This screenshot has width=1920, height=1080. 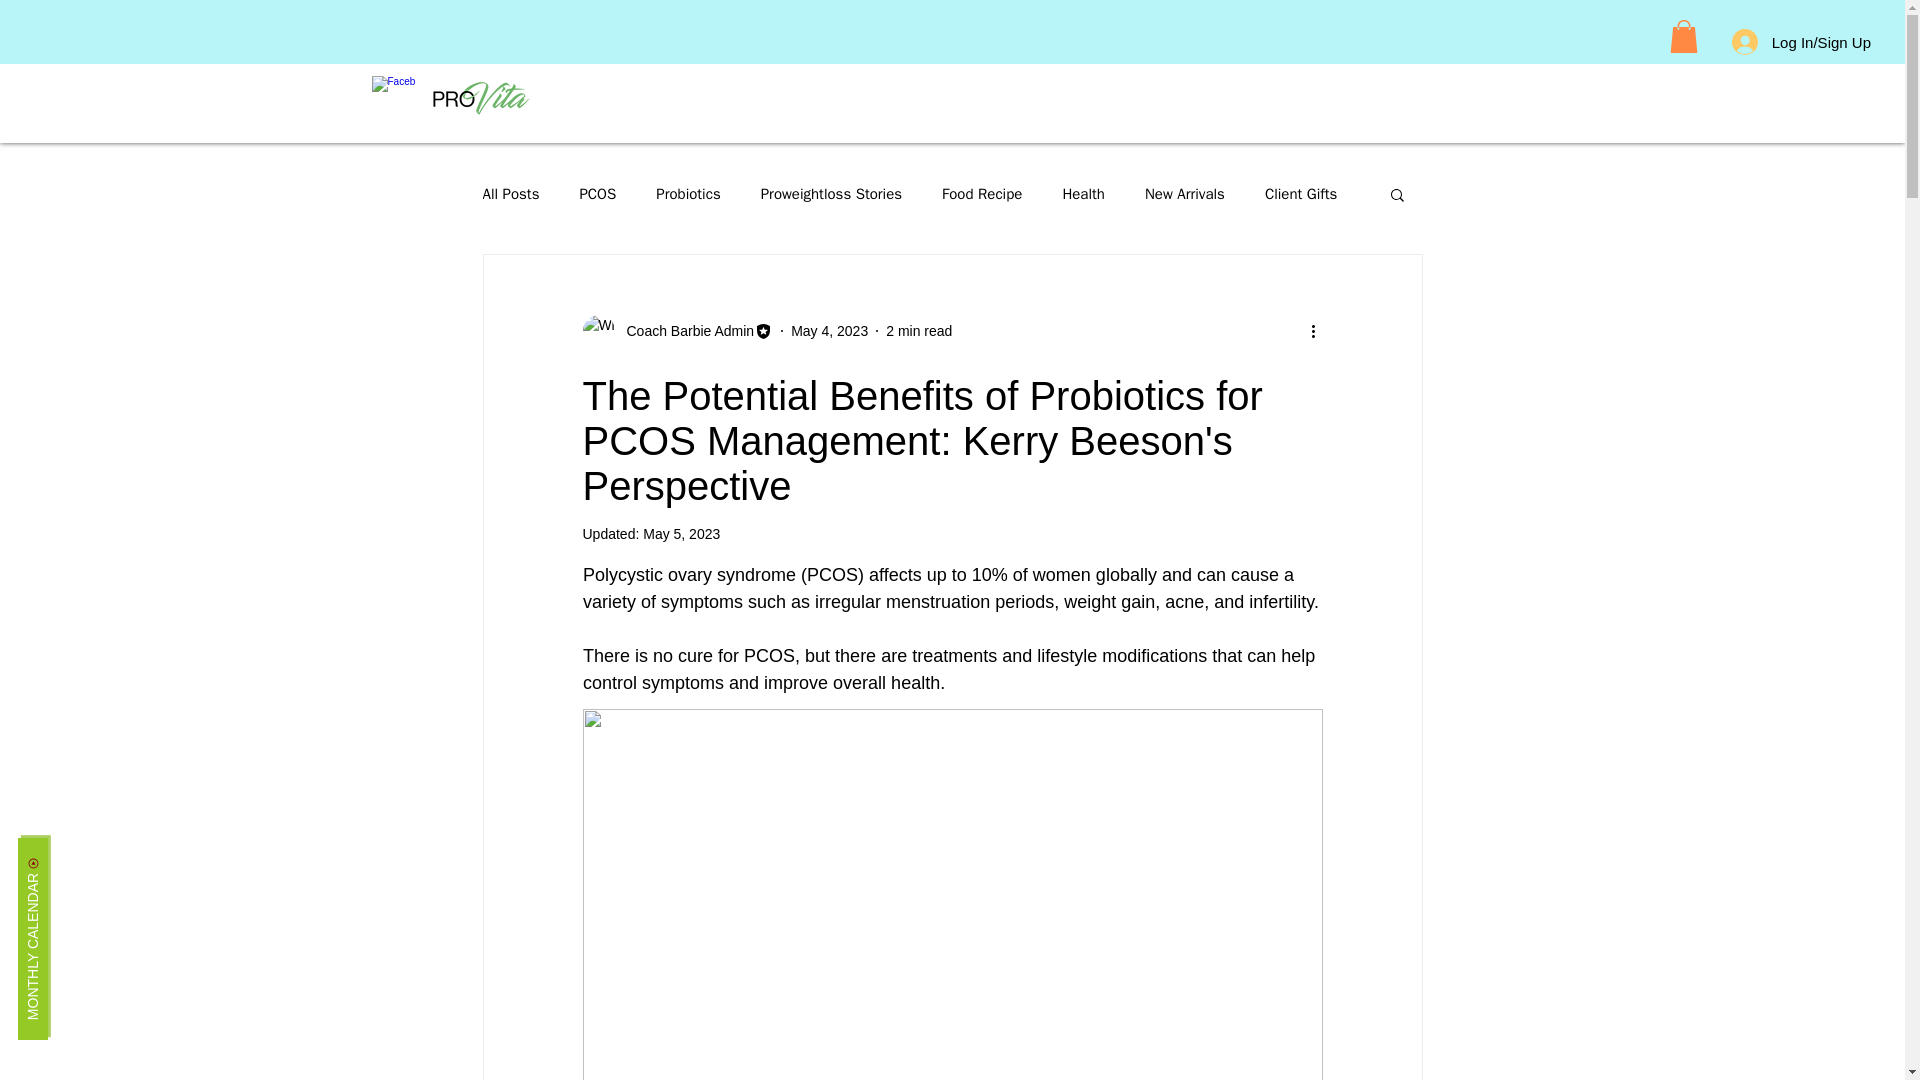 I want to click on Probiotics, so click(x=688, y=193).